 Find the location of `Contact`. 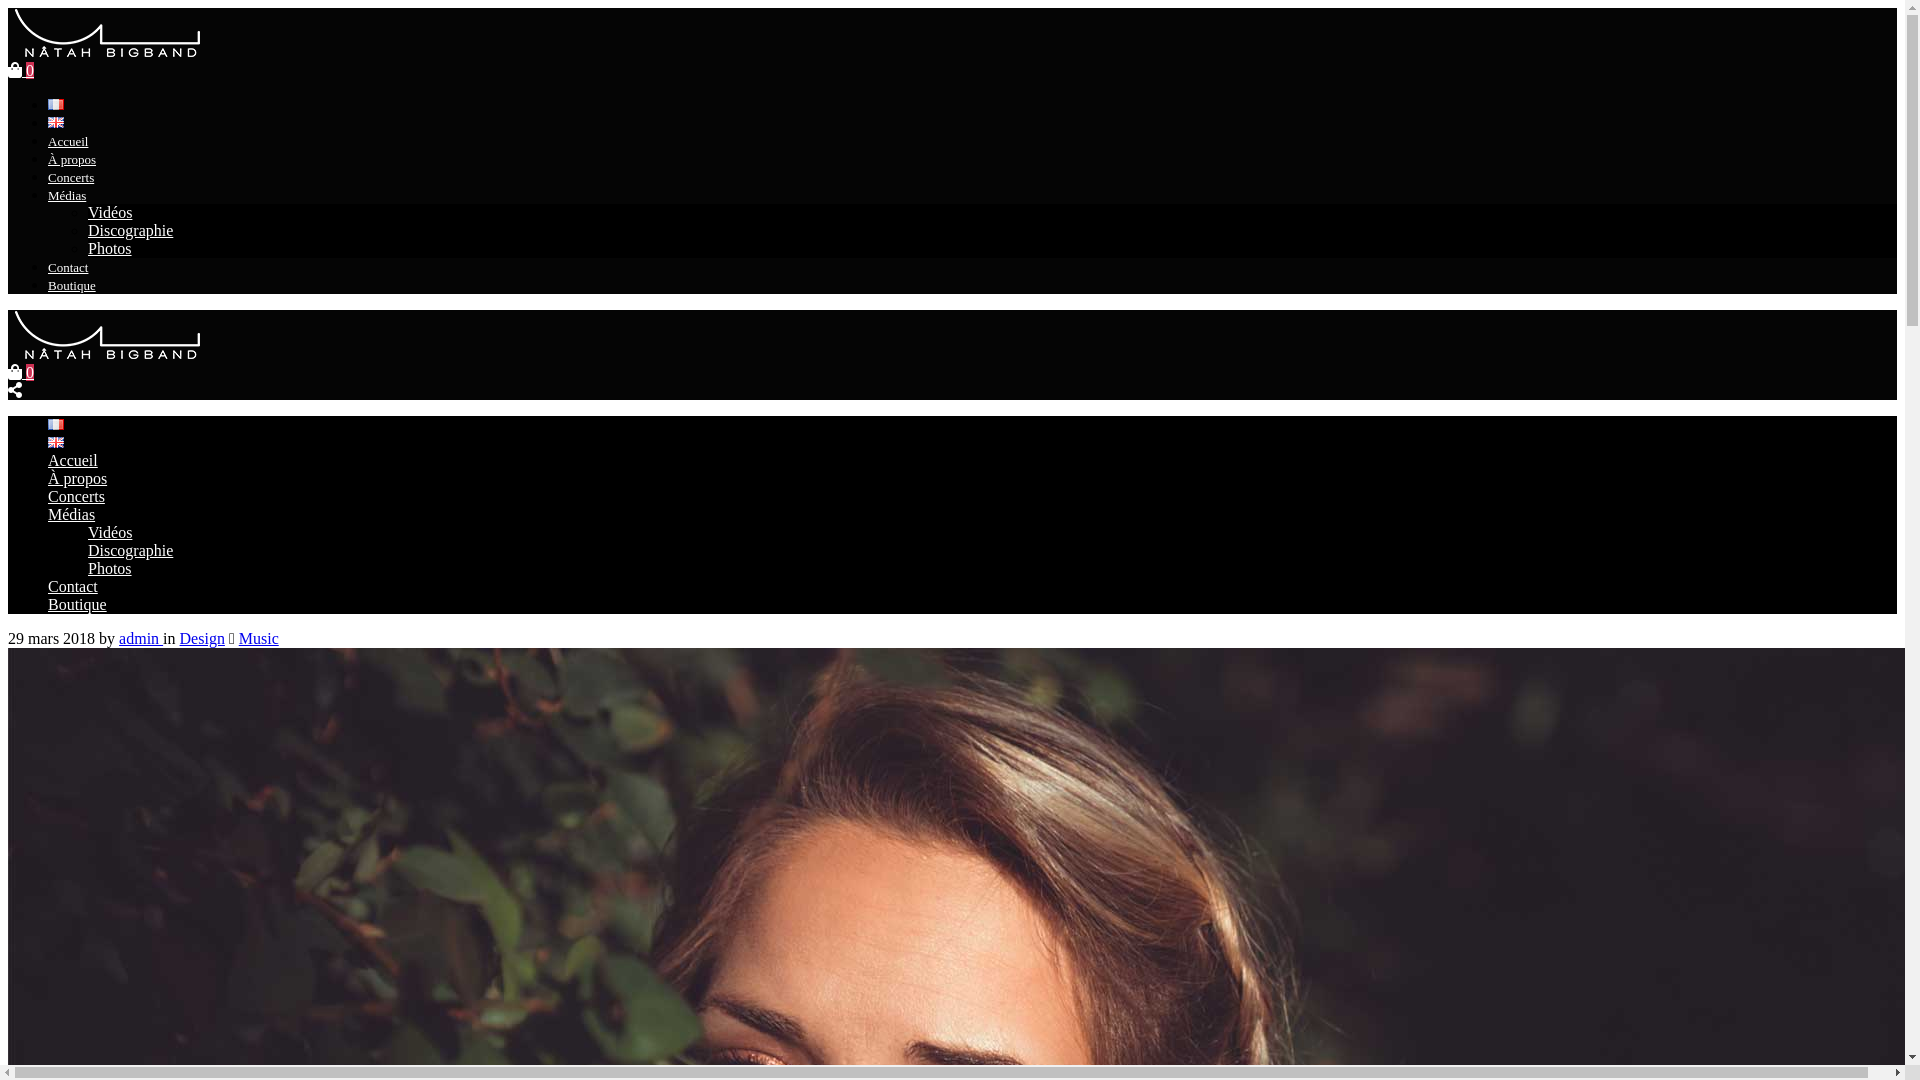

Contact is located at coordinates (73, 586).